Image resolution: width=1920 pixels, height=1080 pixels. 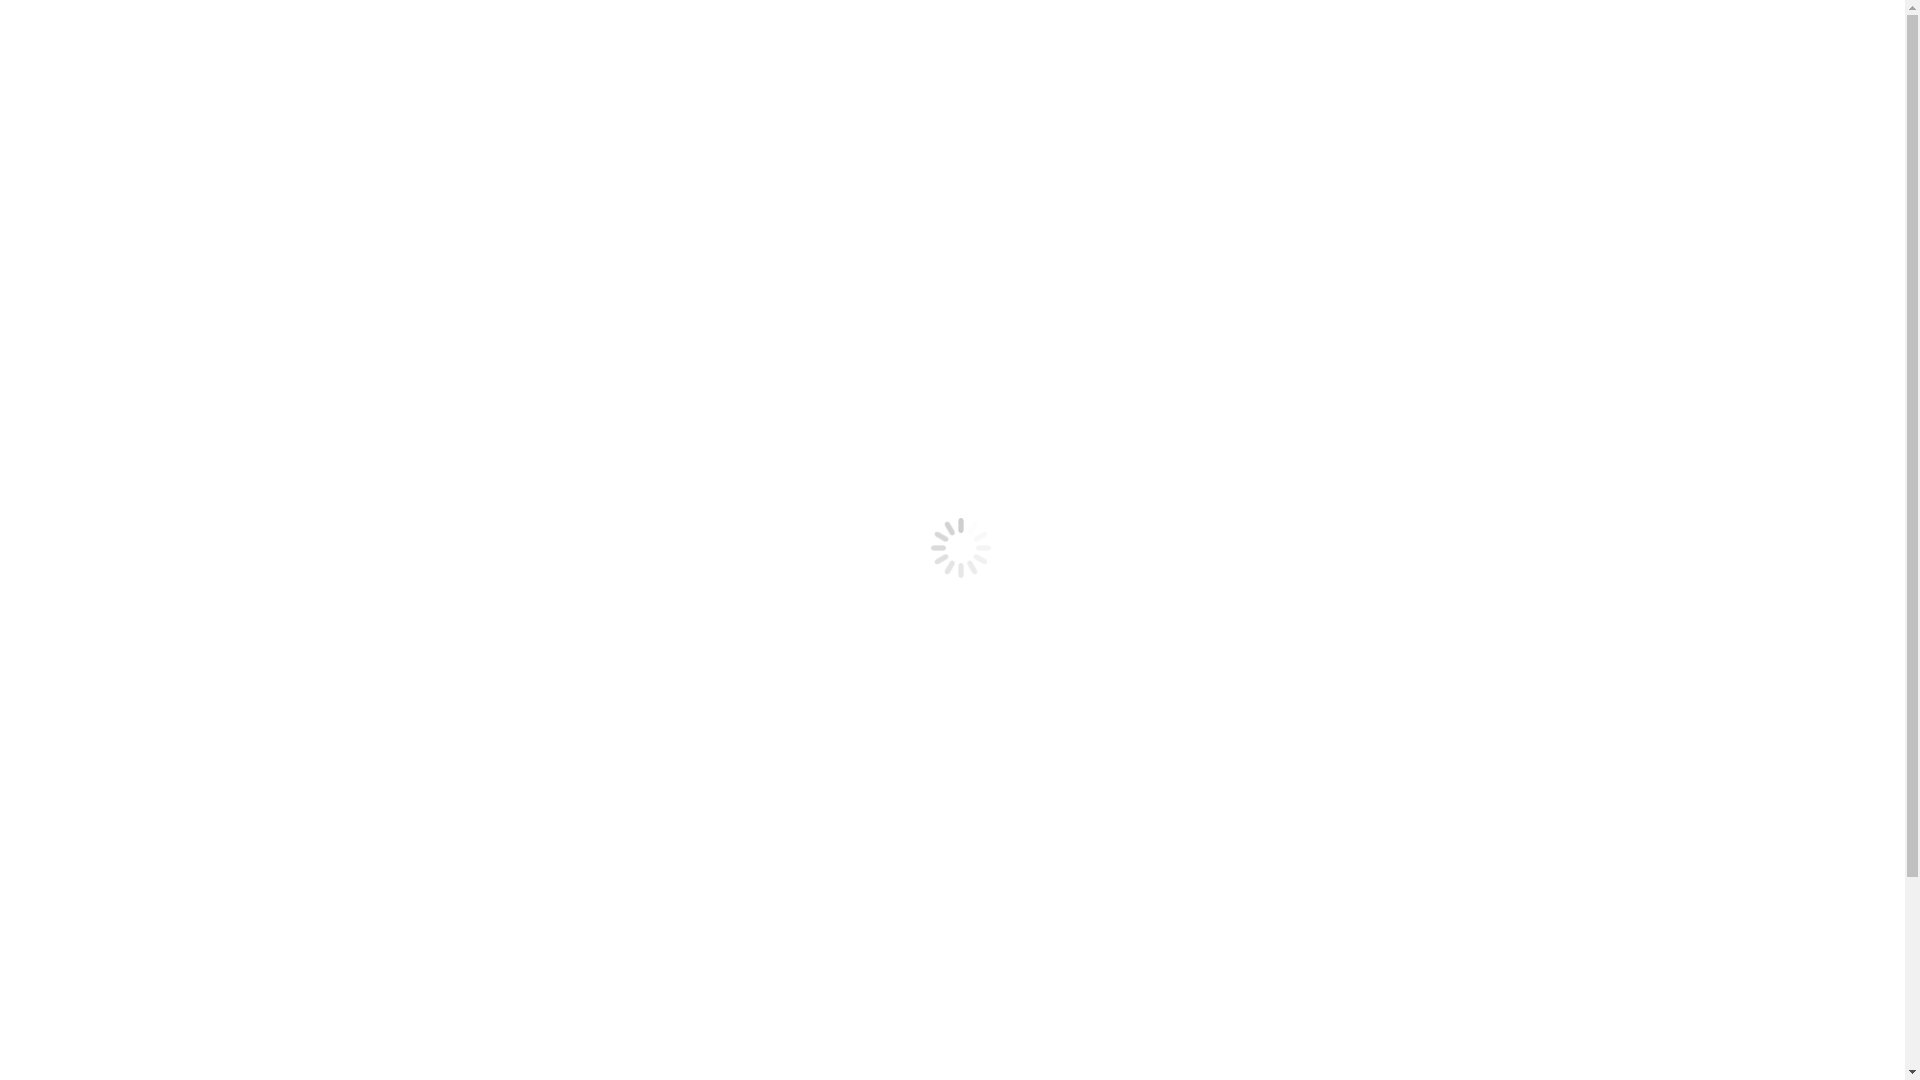 What do you see at coordinates (118, 704) in the screenshot?
I see `LESSEN` at bounding box center [118, 704].